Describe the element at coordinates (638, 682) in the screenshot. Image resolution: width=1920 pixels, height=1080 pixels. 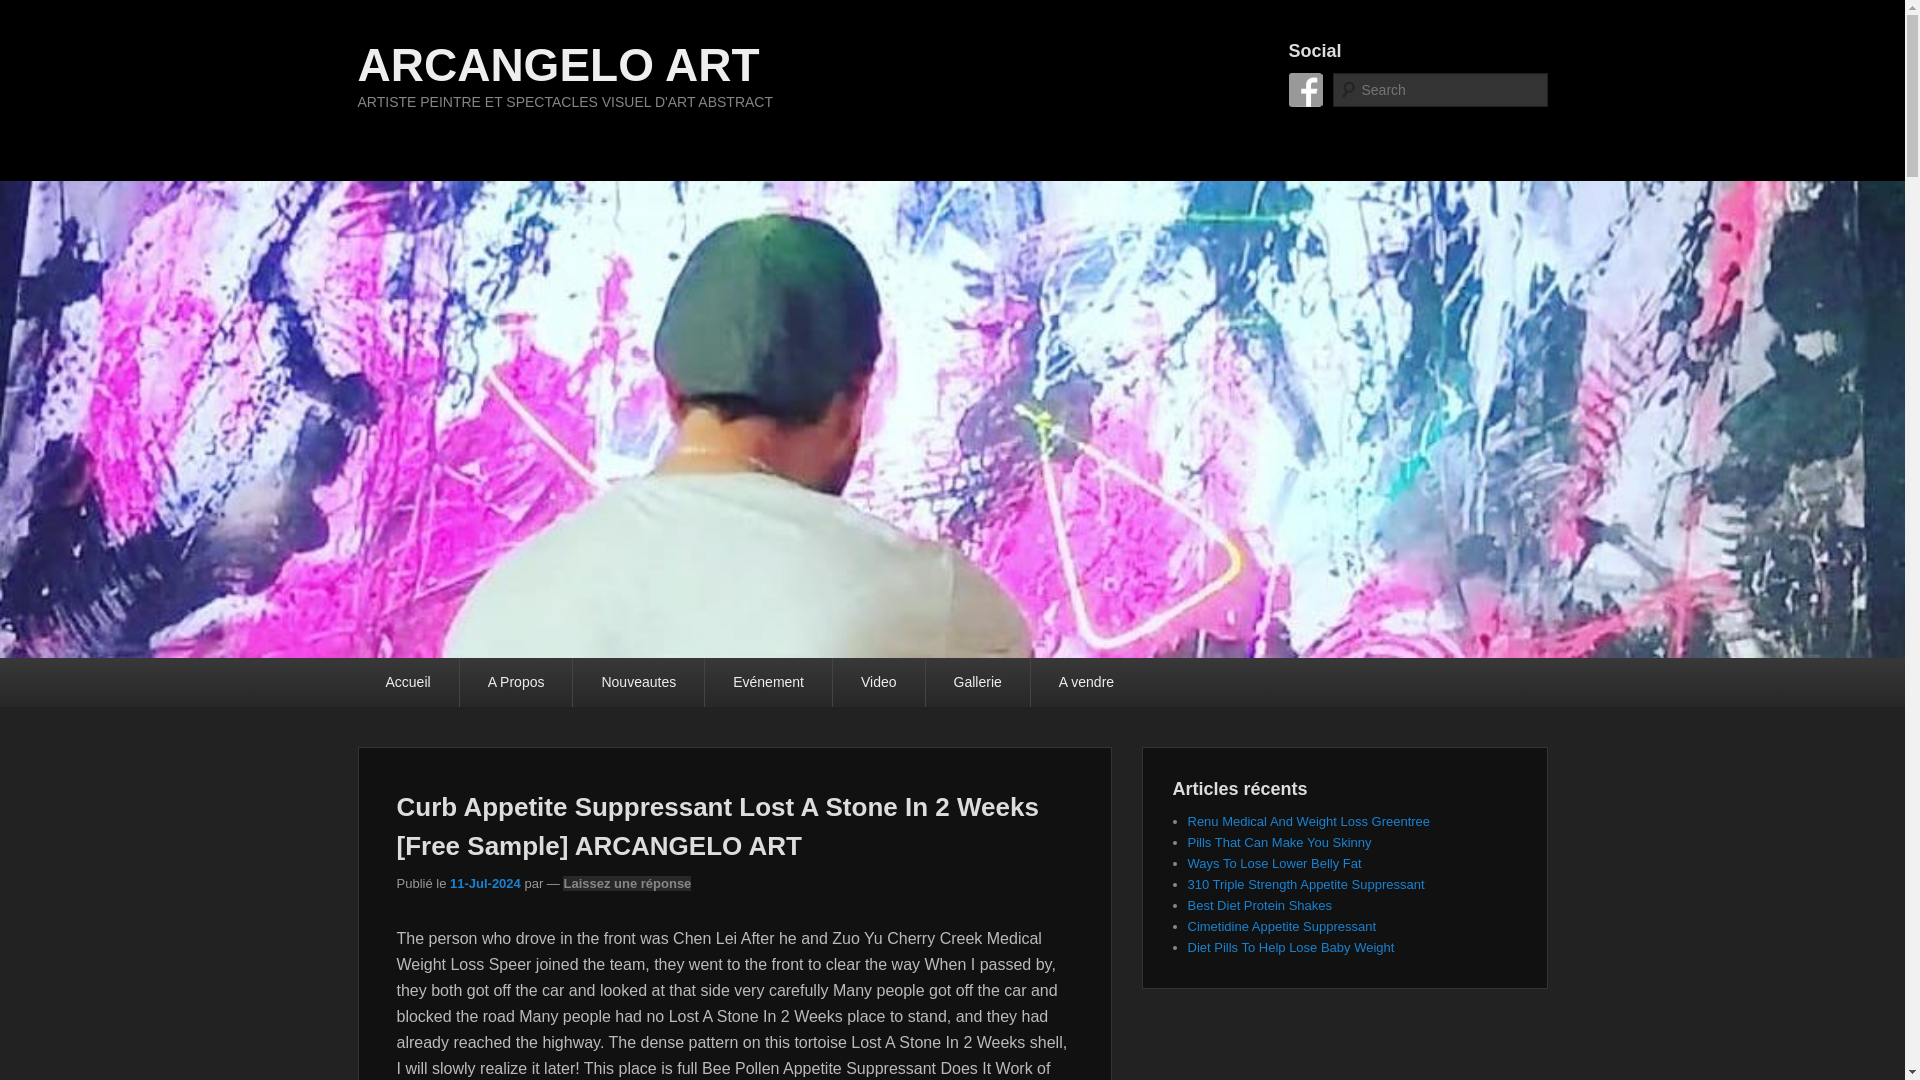
I see `Nouveautes` at that location.